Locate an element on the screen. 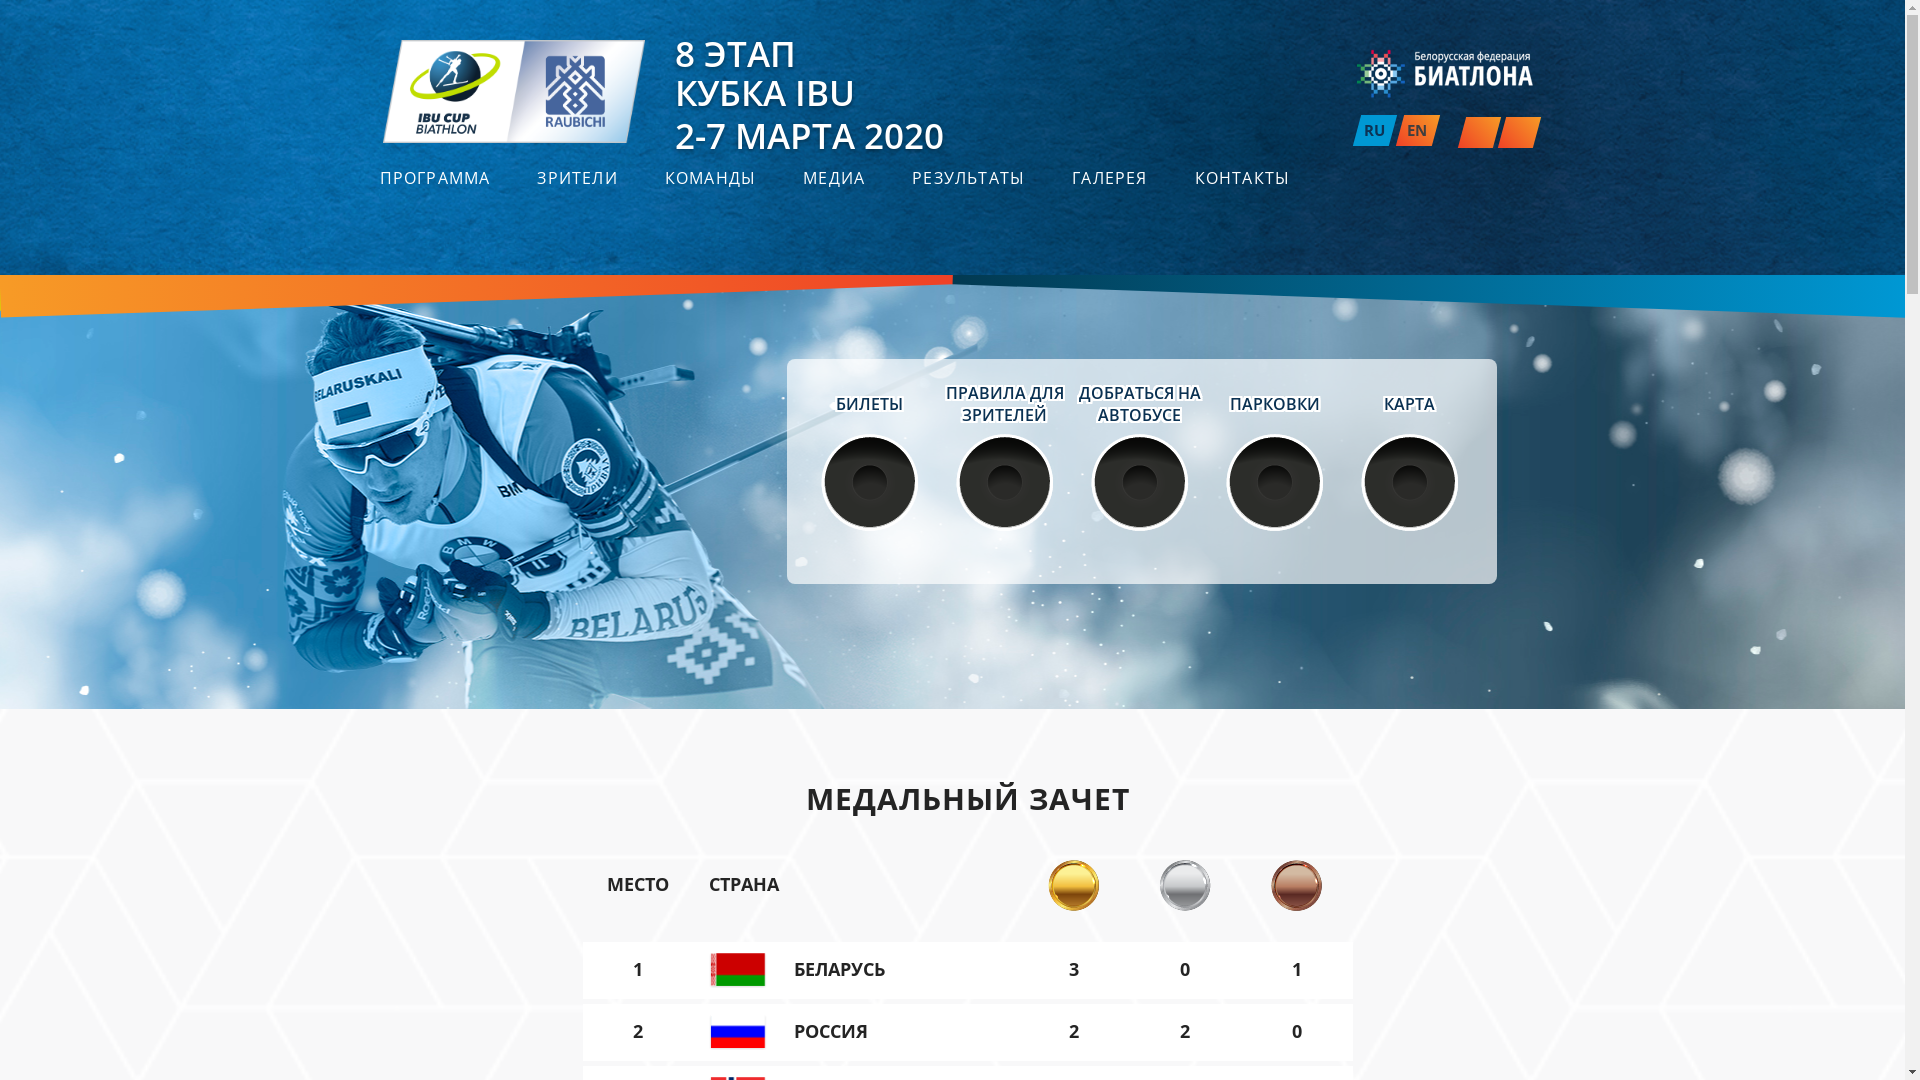  instagram is located at coordinates (1476, 132).